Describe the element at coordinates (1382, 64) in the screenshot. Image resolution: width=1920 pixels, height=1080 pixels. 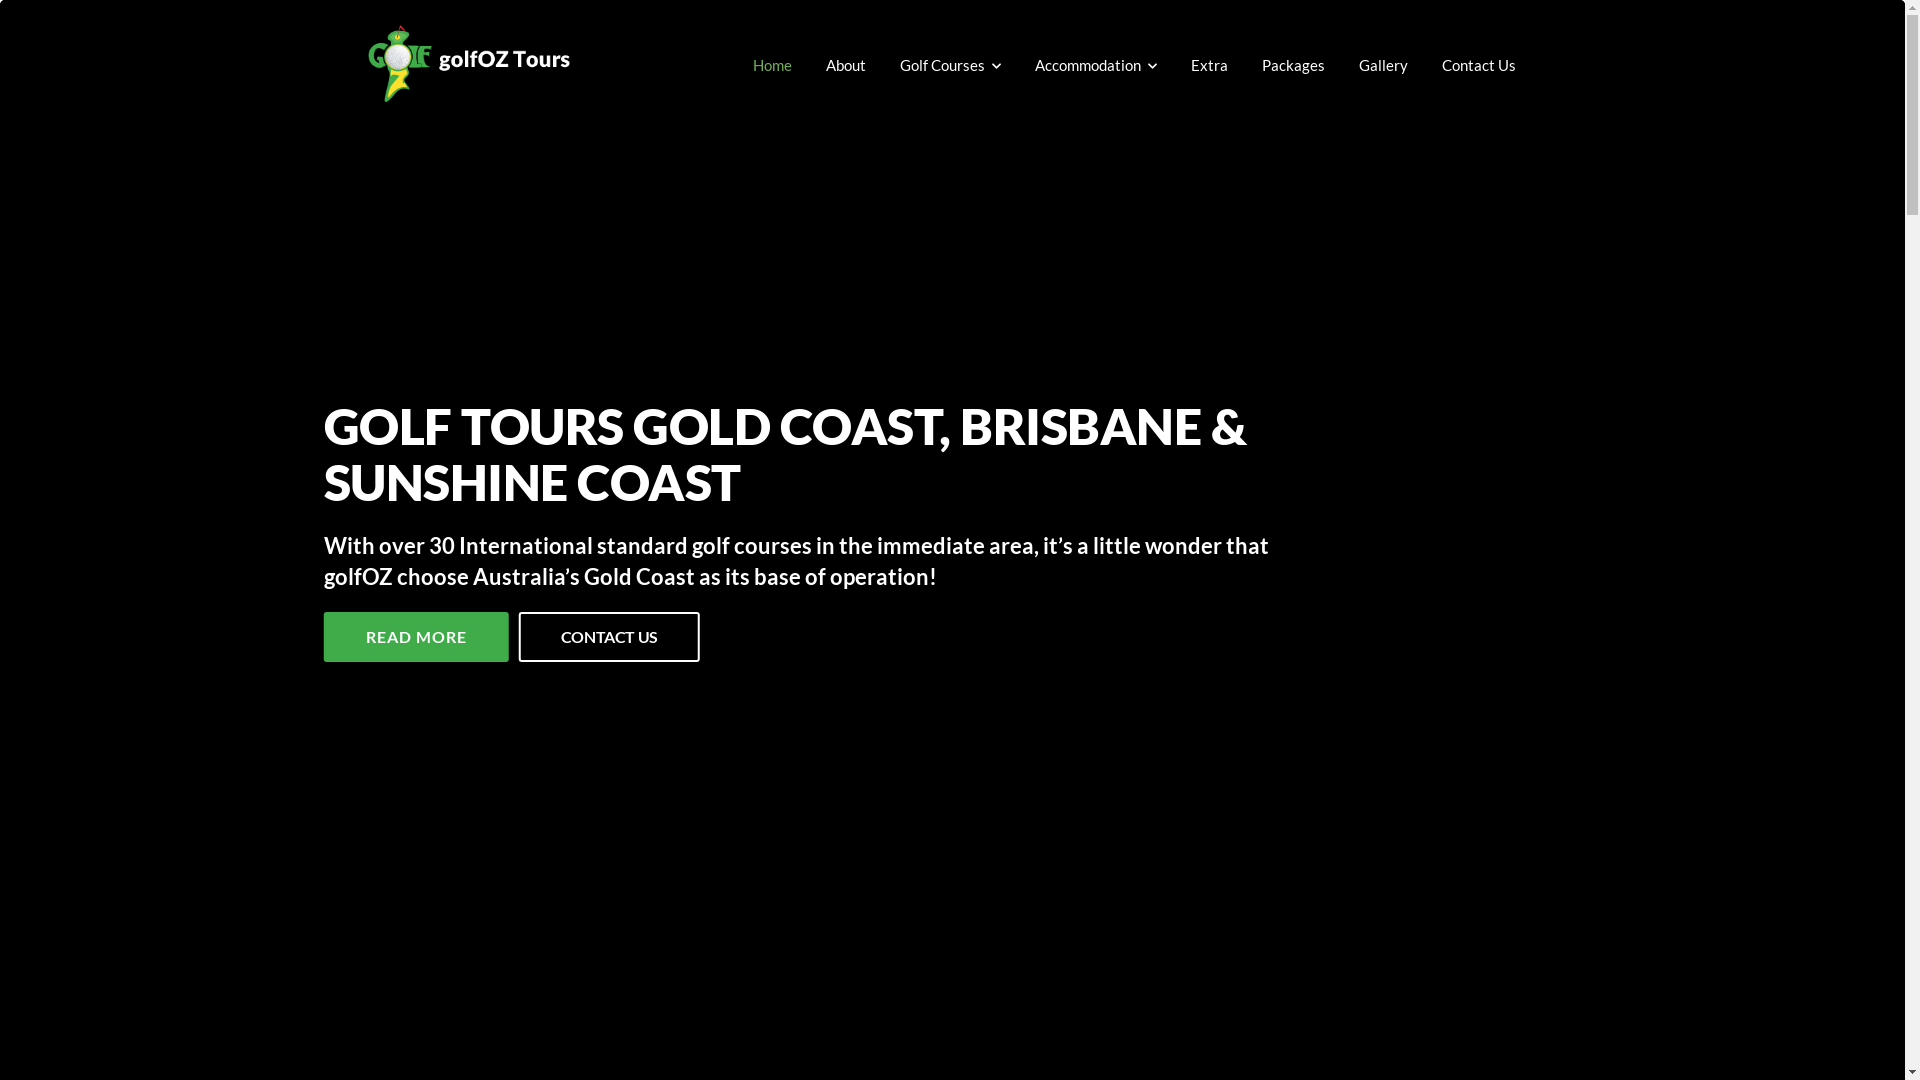
I see `Gallery` at that location.